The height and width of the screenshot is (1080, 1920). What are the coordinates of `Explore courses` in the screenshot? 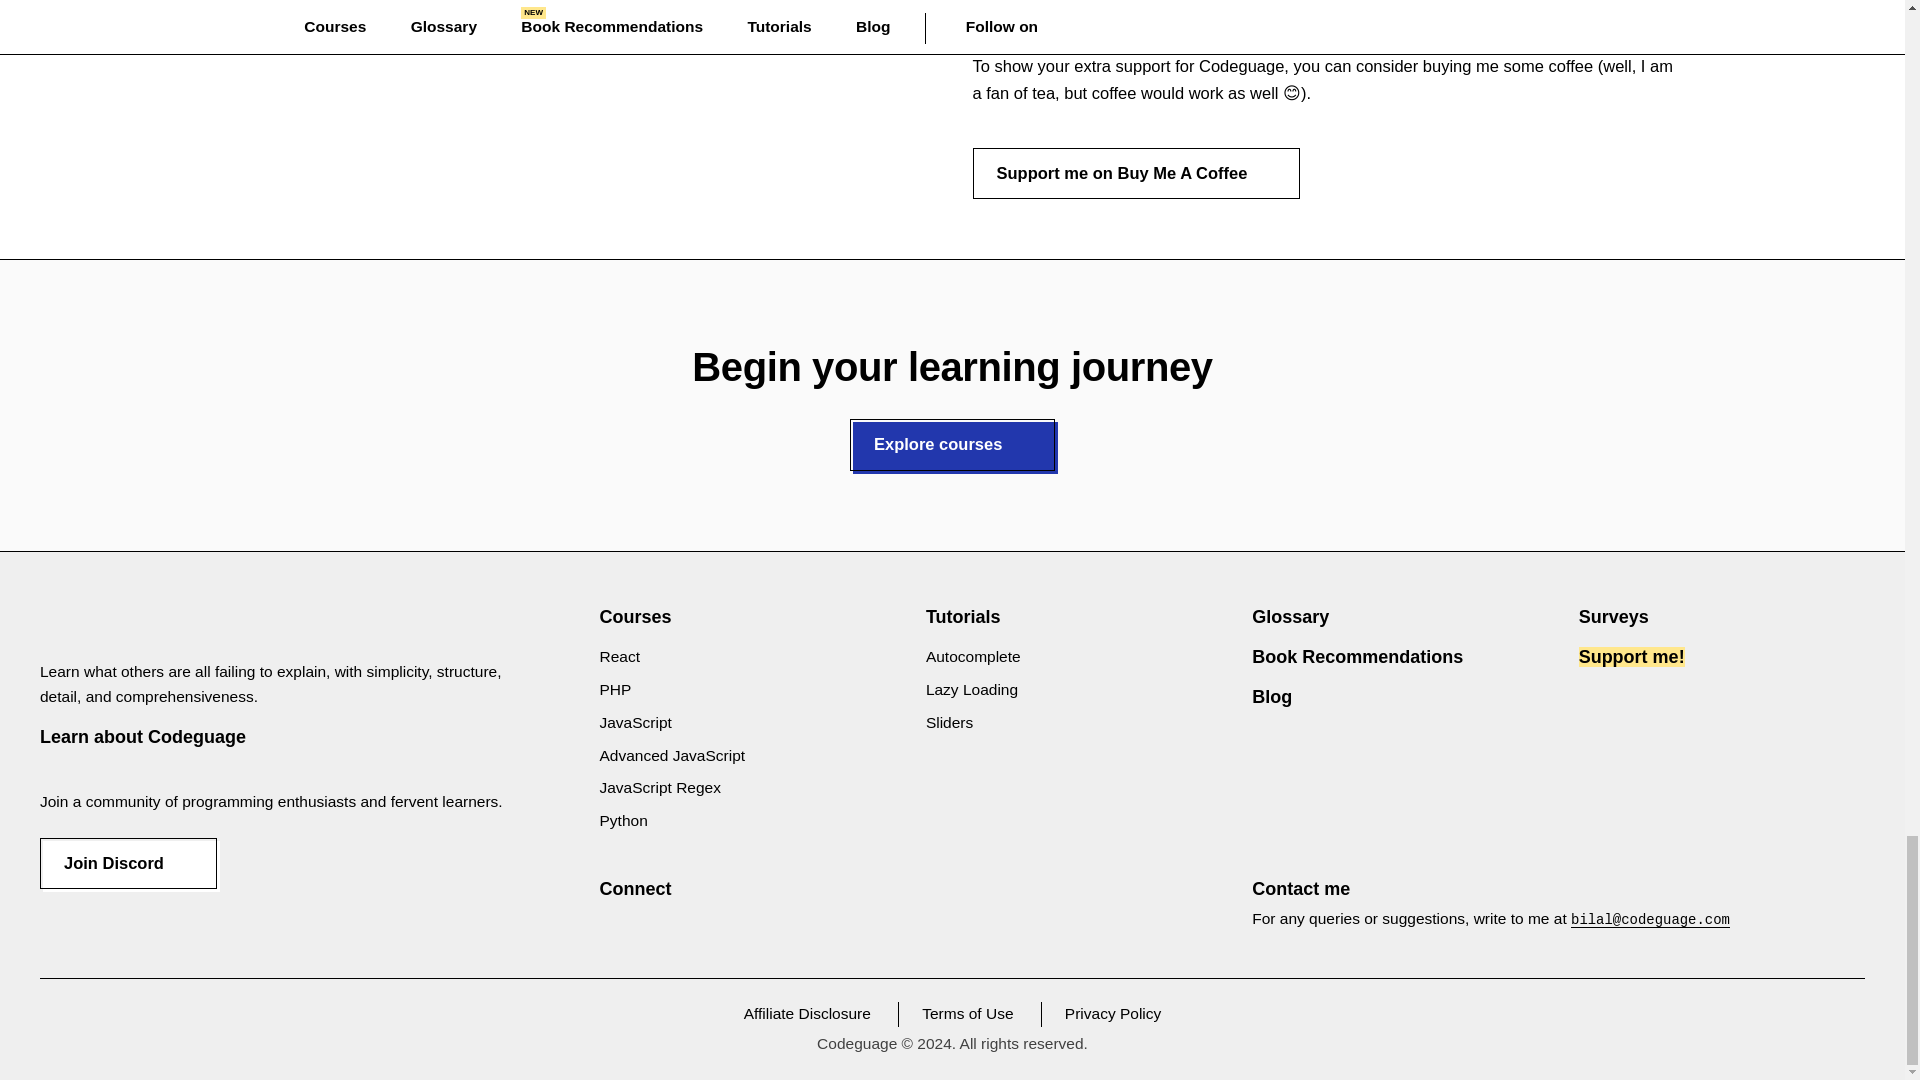 It's located at (952, 444).